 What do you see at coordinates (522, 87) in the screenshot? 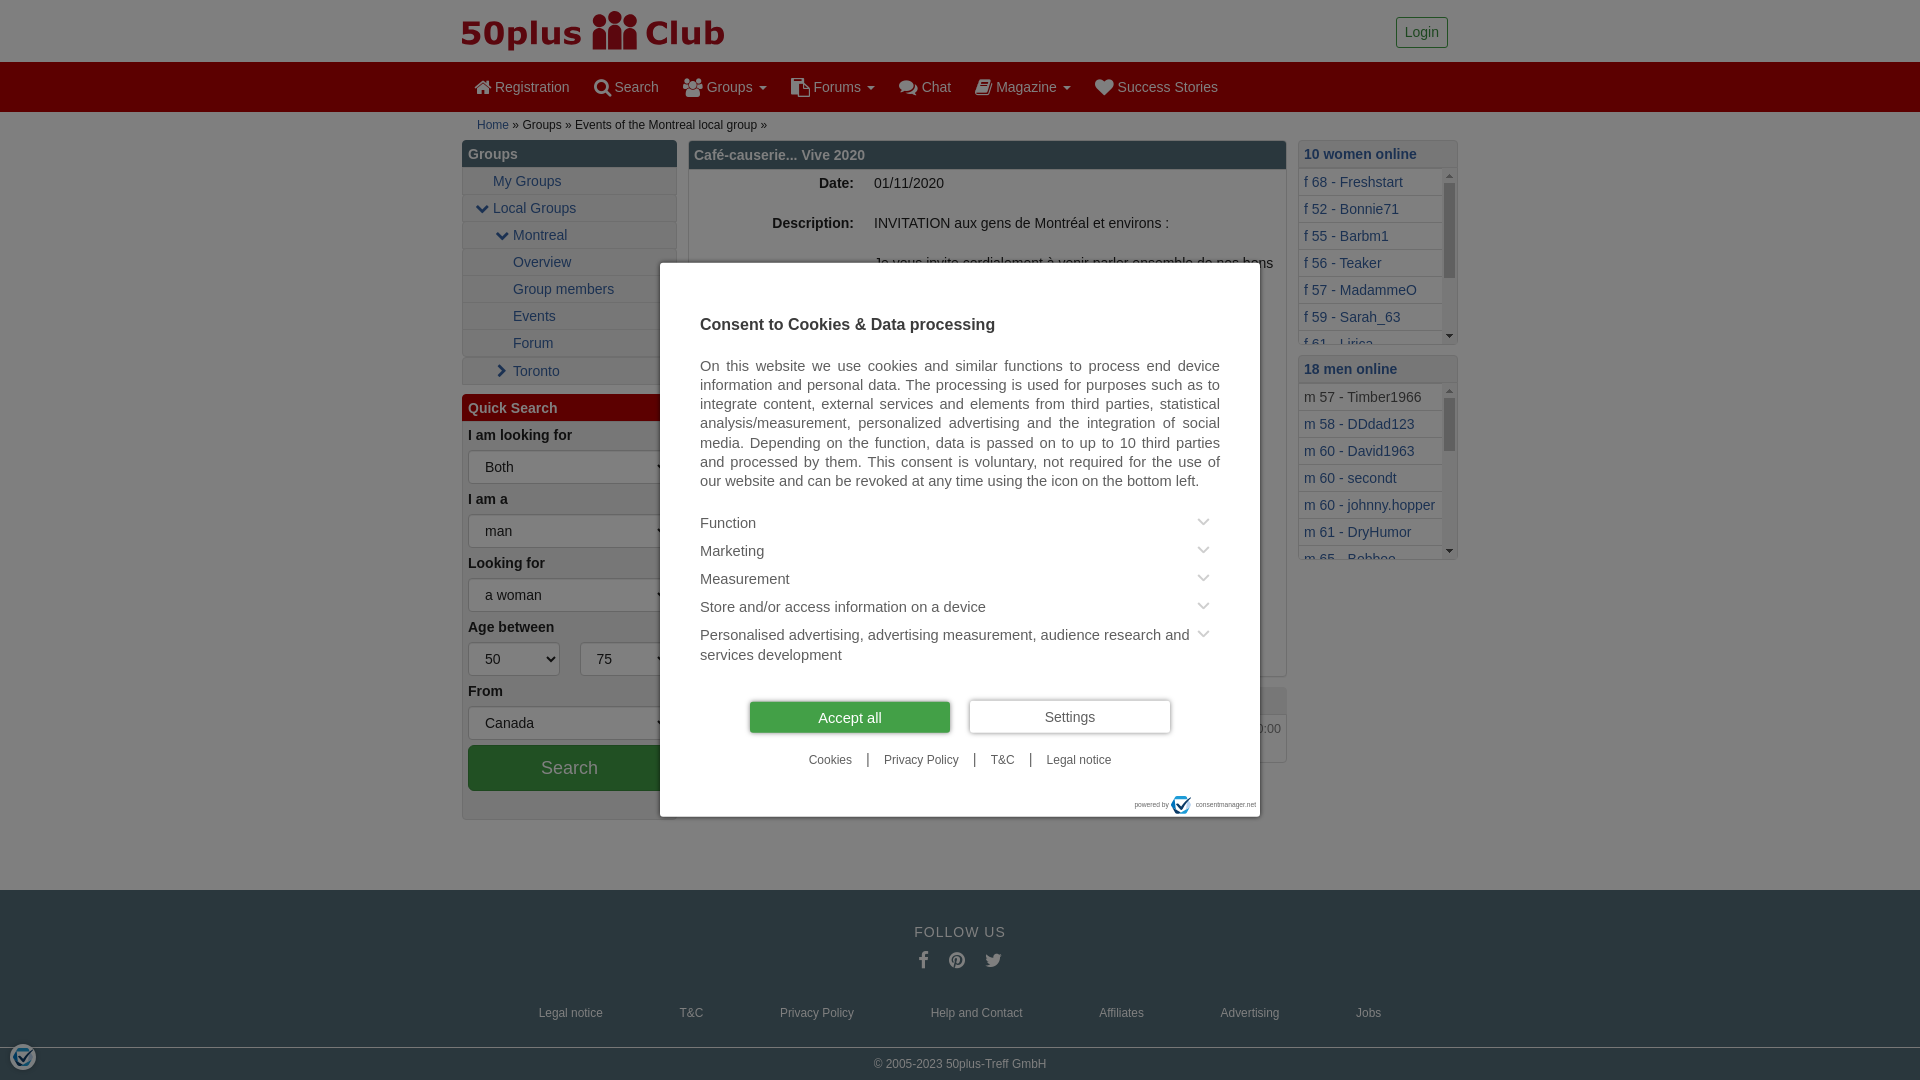
I see `Registration` at bounding box center [522, 87].